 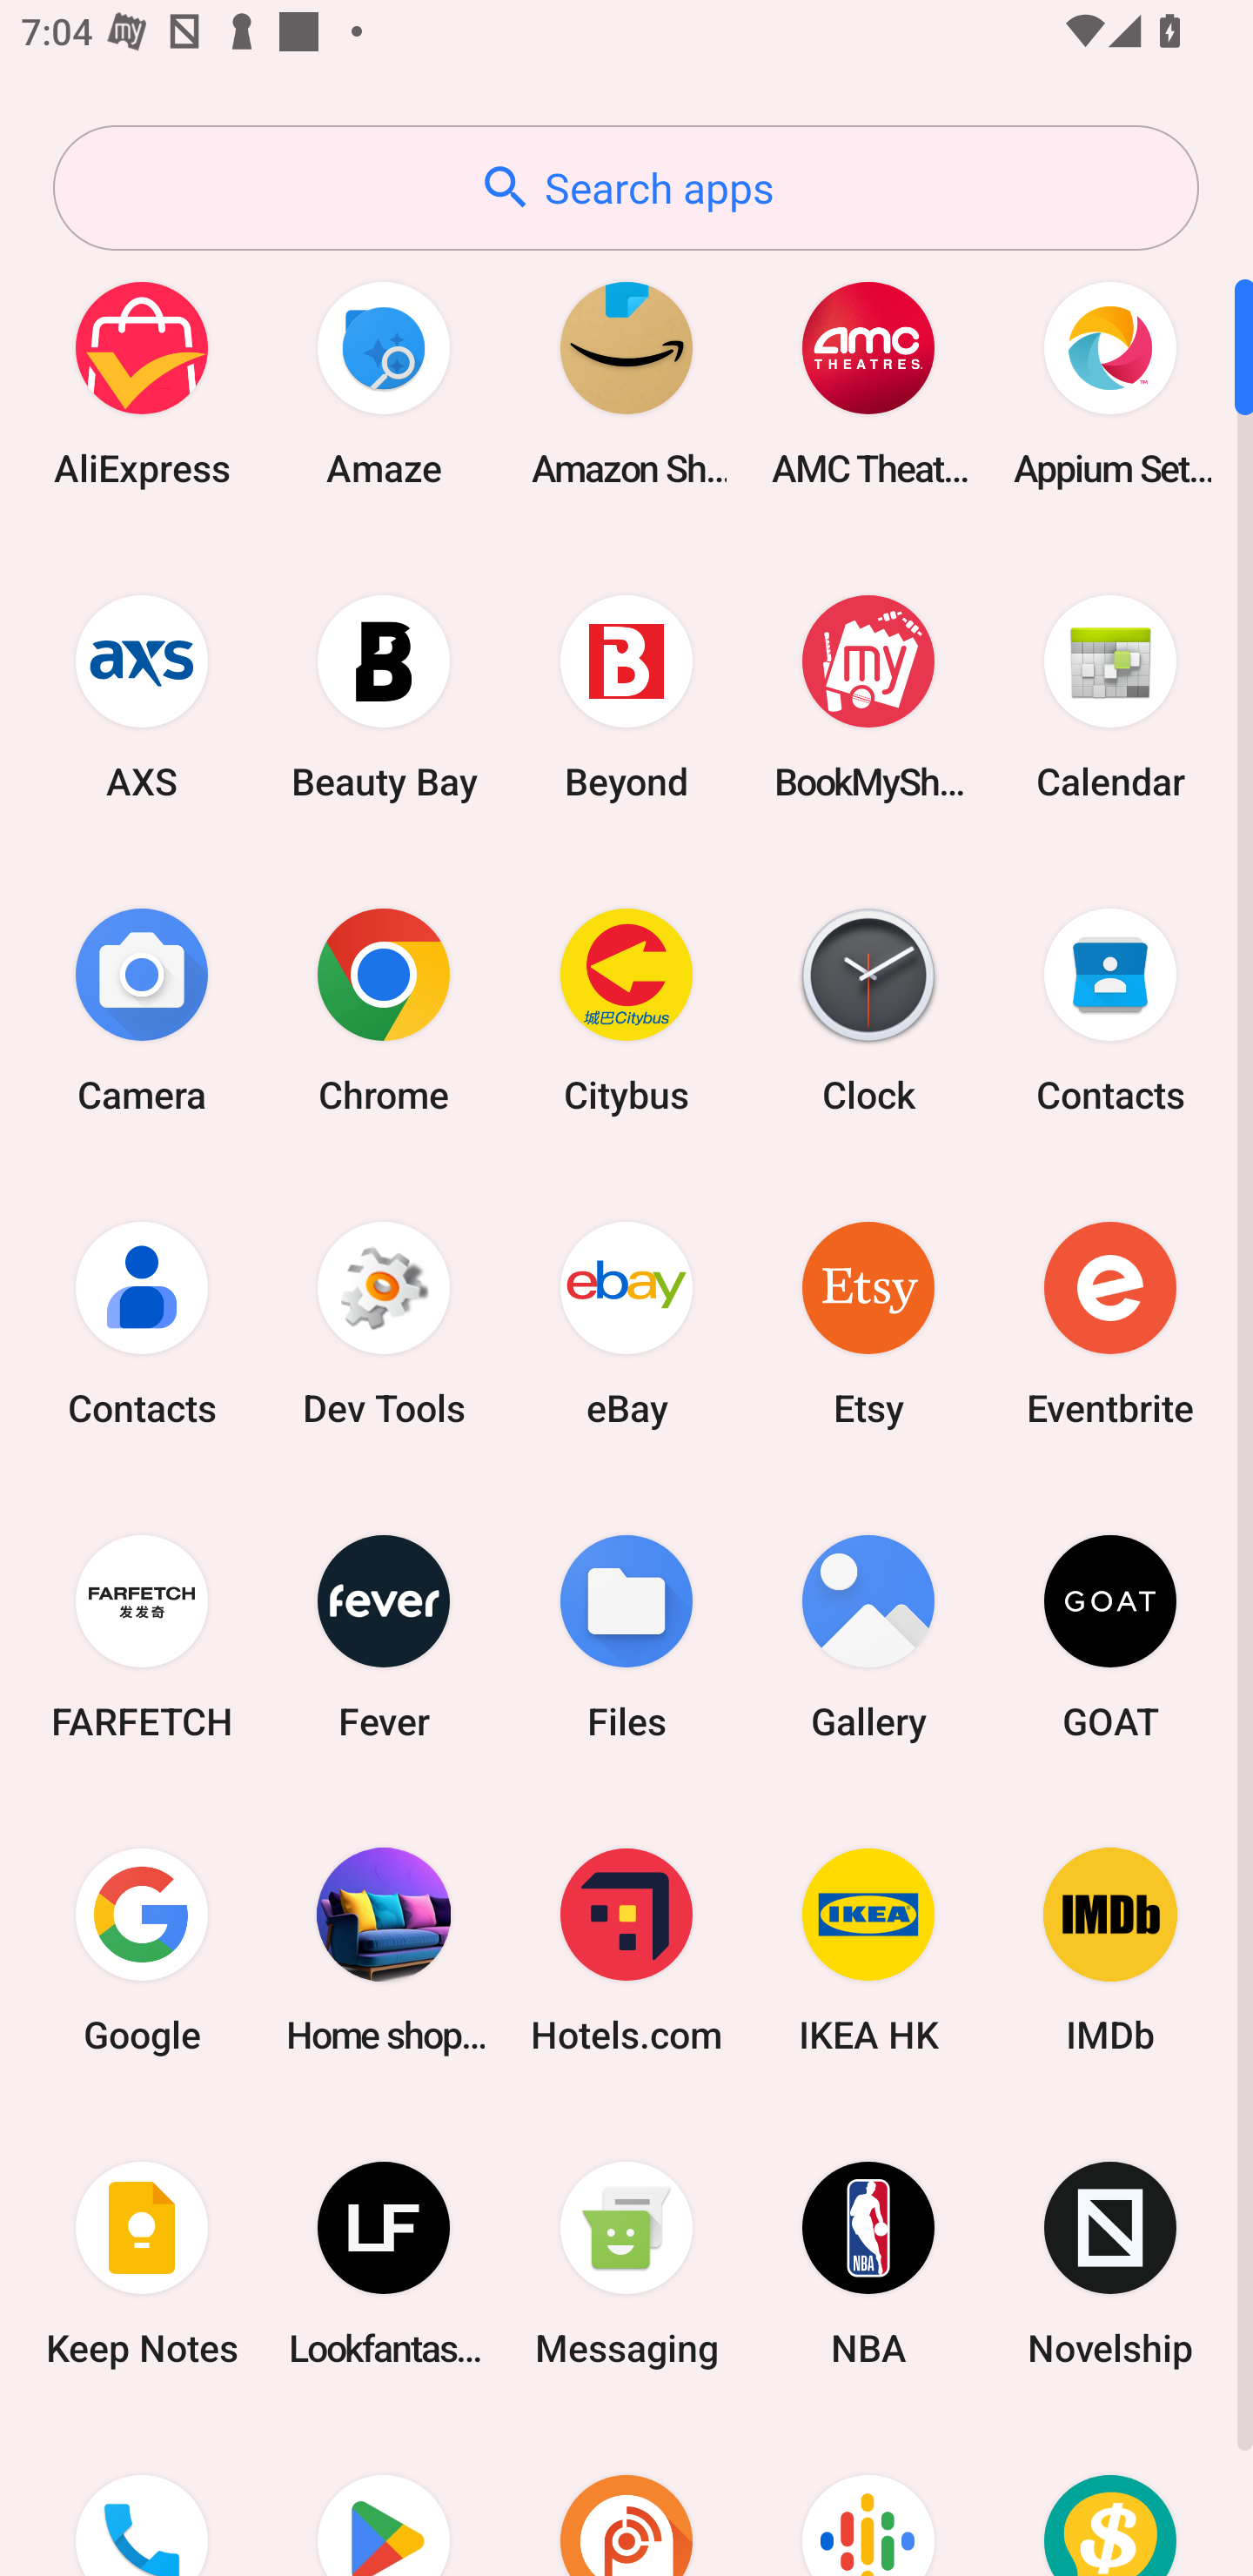 What do you see at coordinates (626, 1323) in the screenshot?
I see `eBay` at bounding box center [626, 1323].